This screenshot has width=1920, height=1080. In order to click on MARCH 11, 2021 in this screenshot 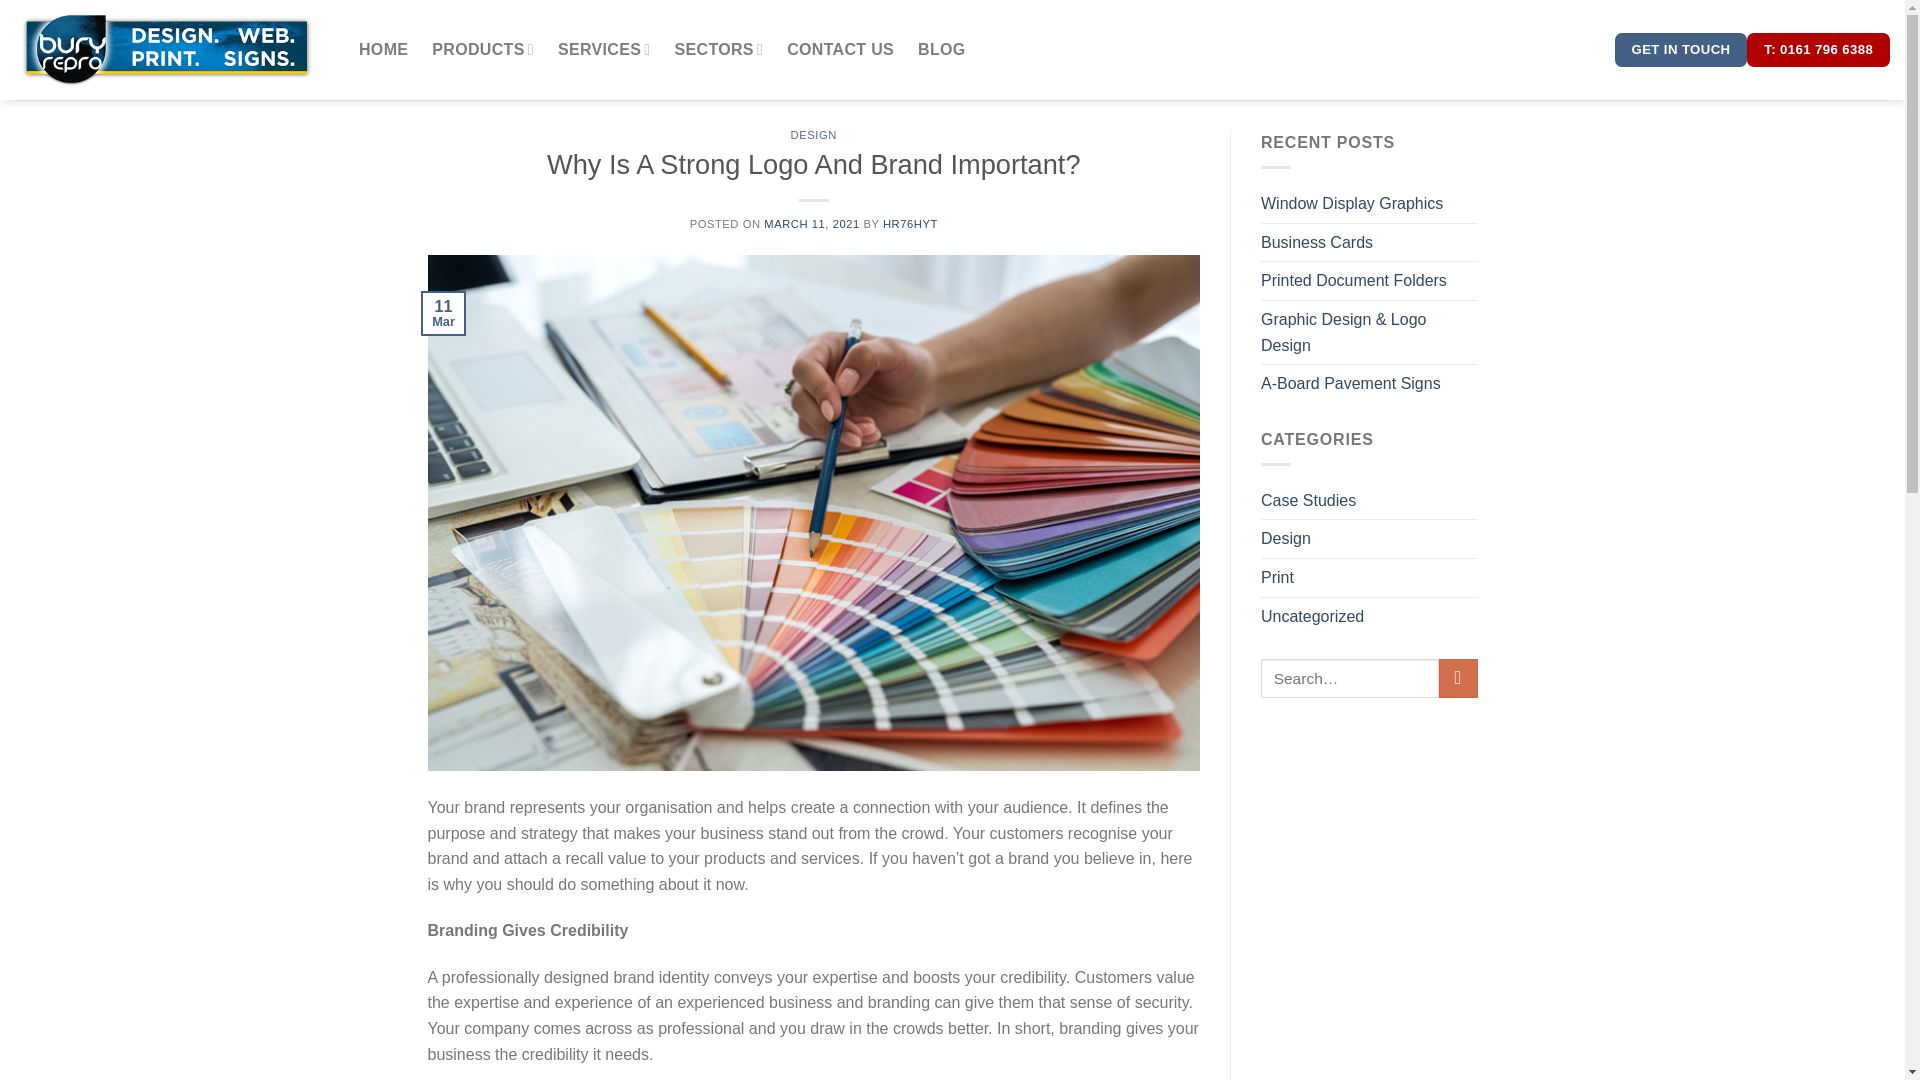, I will do `click(812, 224)`.